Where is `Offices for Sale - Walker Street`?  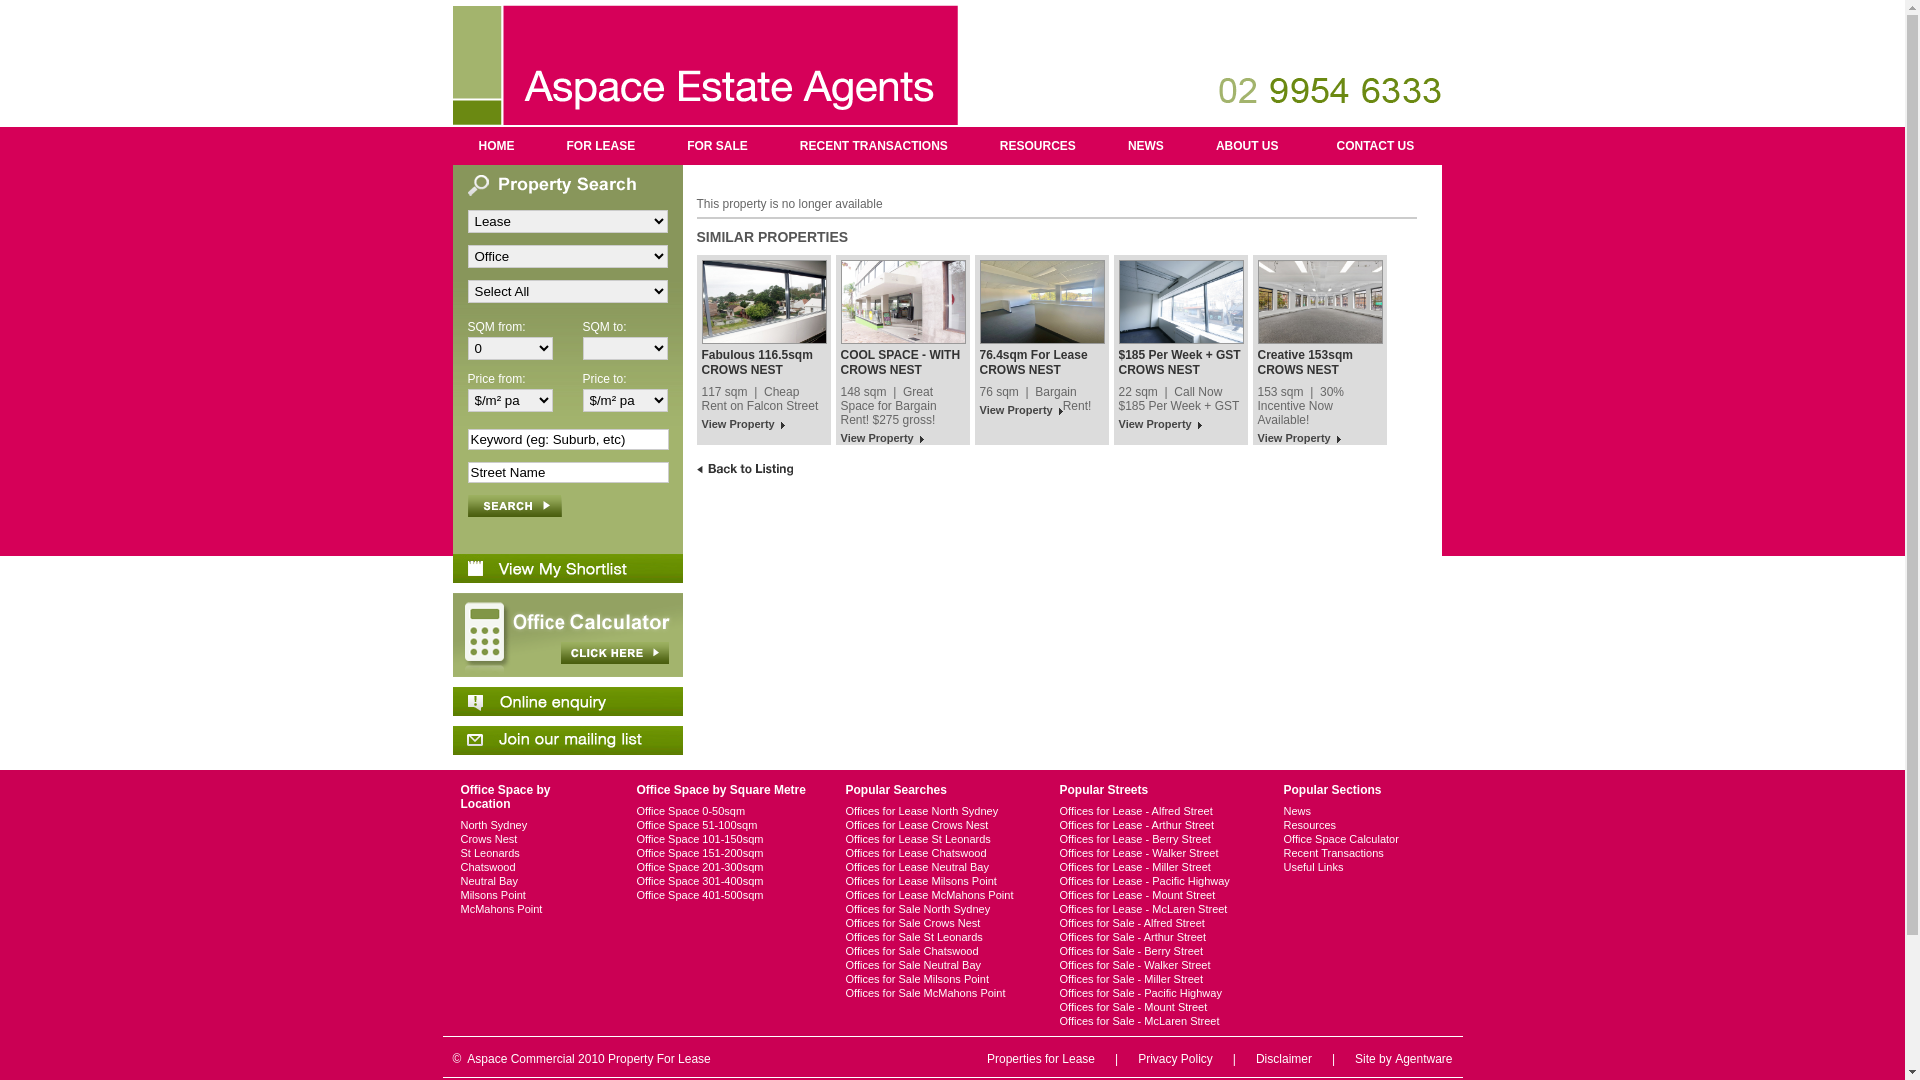
Offices for Sale - Walker Street is located at coordinates (1155, 965).